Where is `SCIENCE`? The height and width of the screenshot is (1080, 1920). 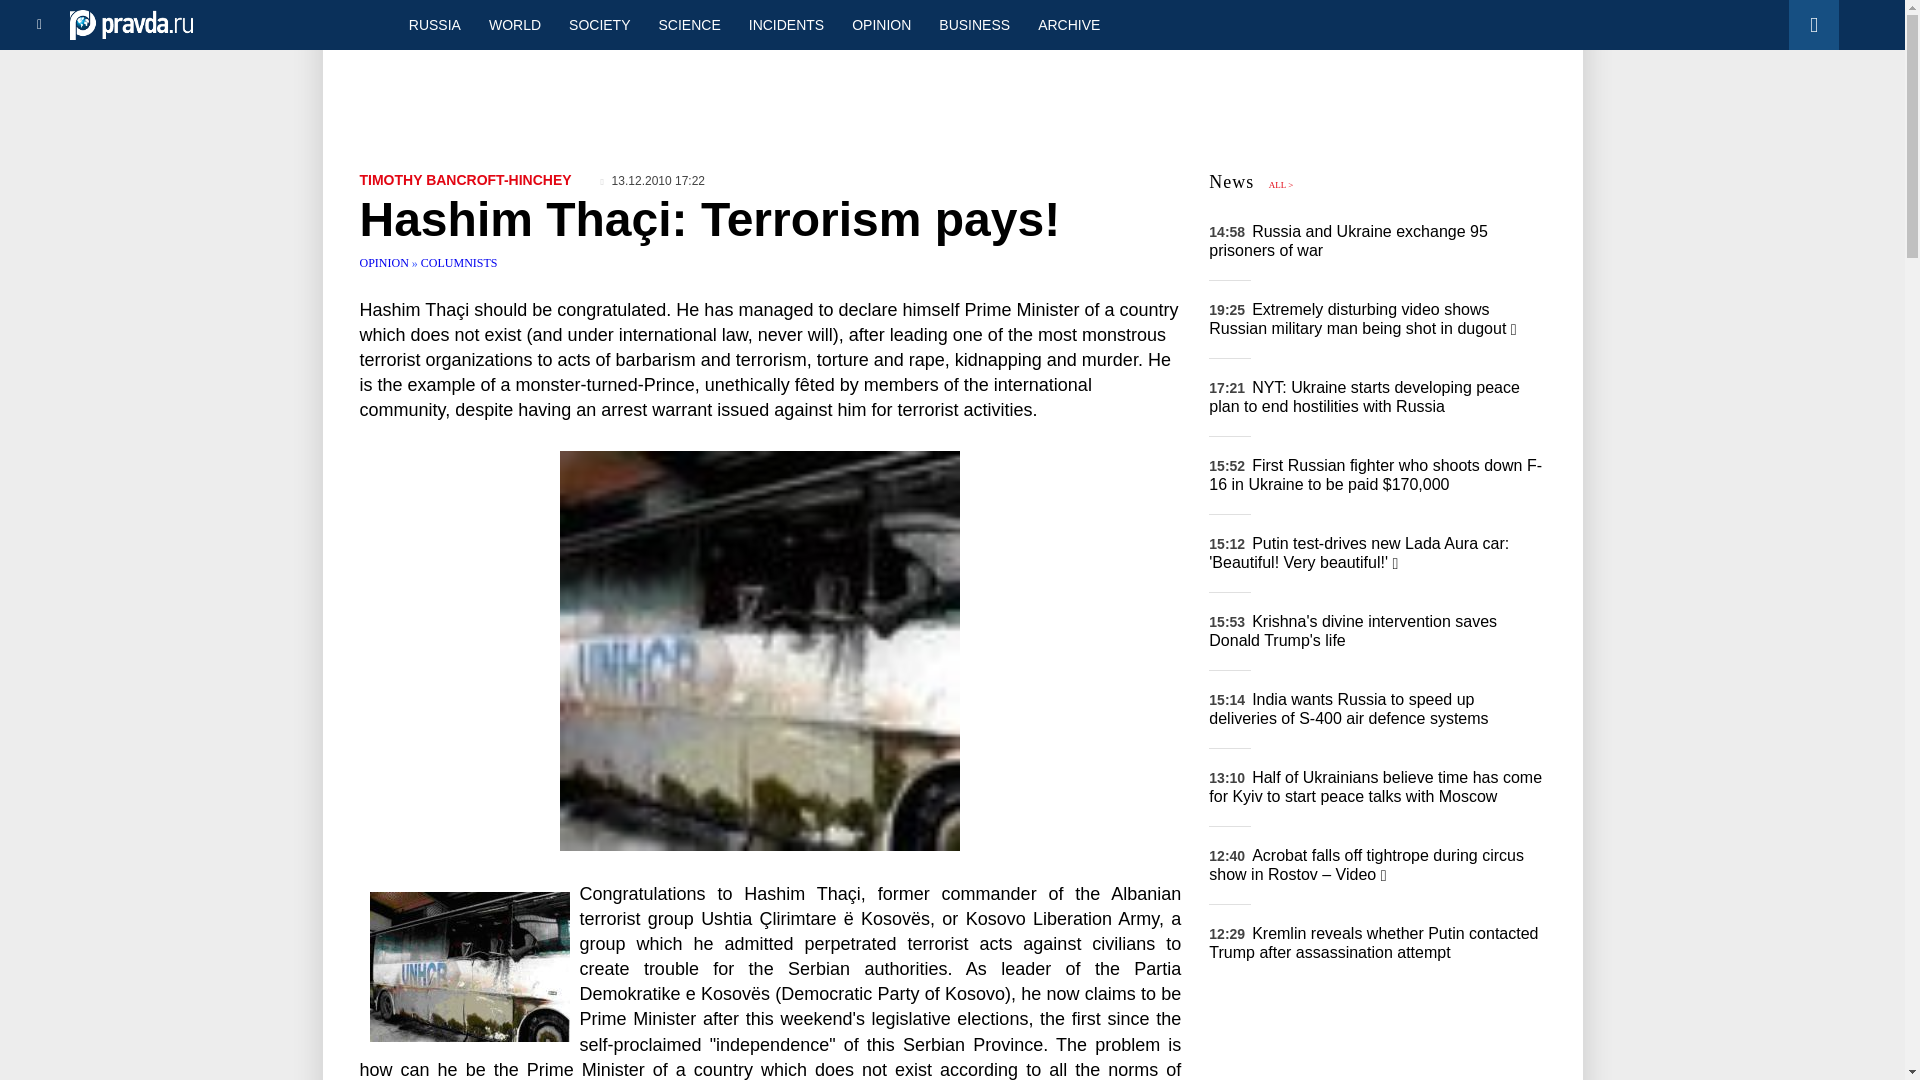
SCIENCE is located at coordinates (690, 24).